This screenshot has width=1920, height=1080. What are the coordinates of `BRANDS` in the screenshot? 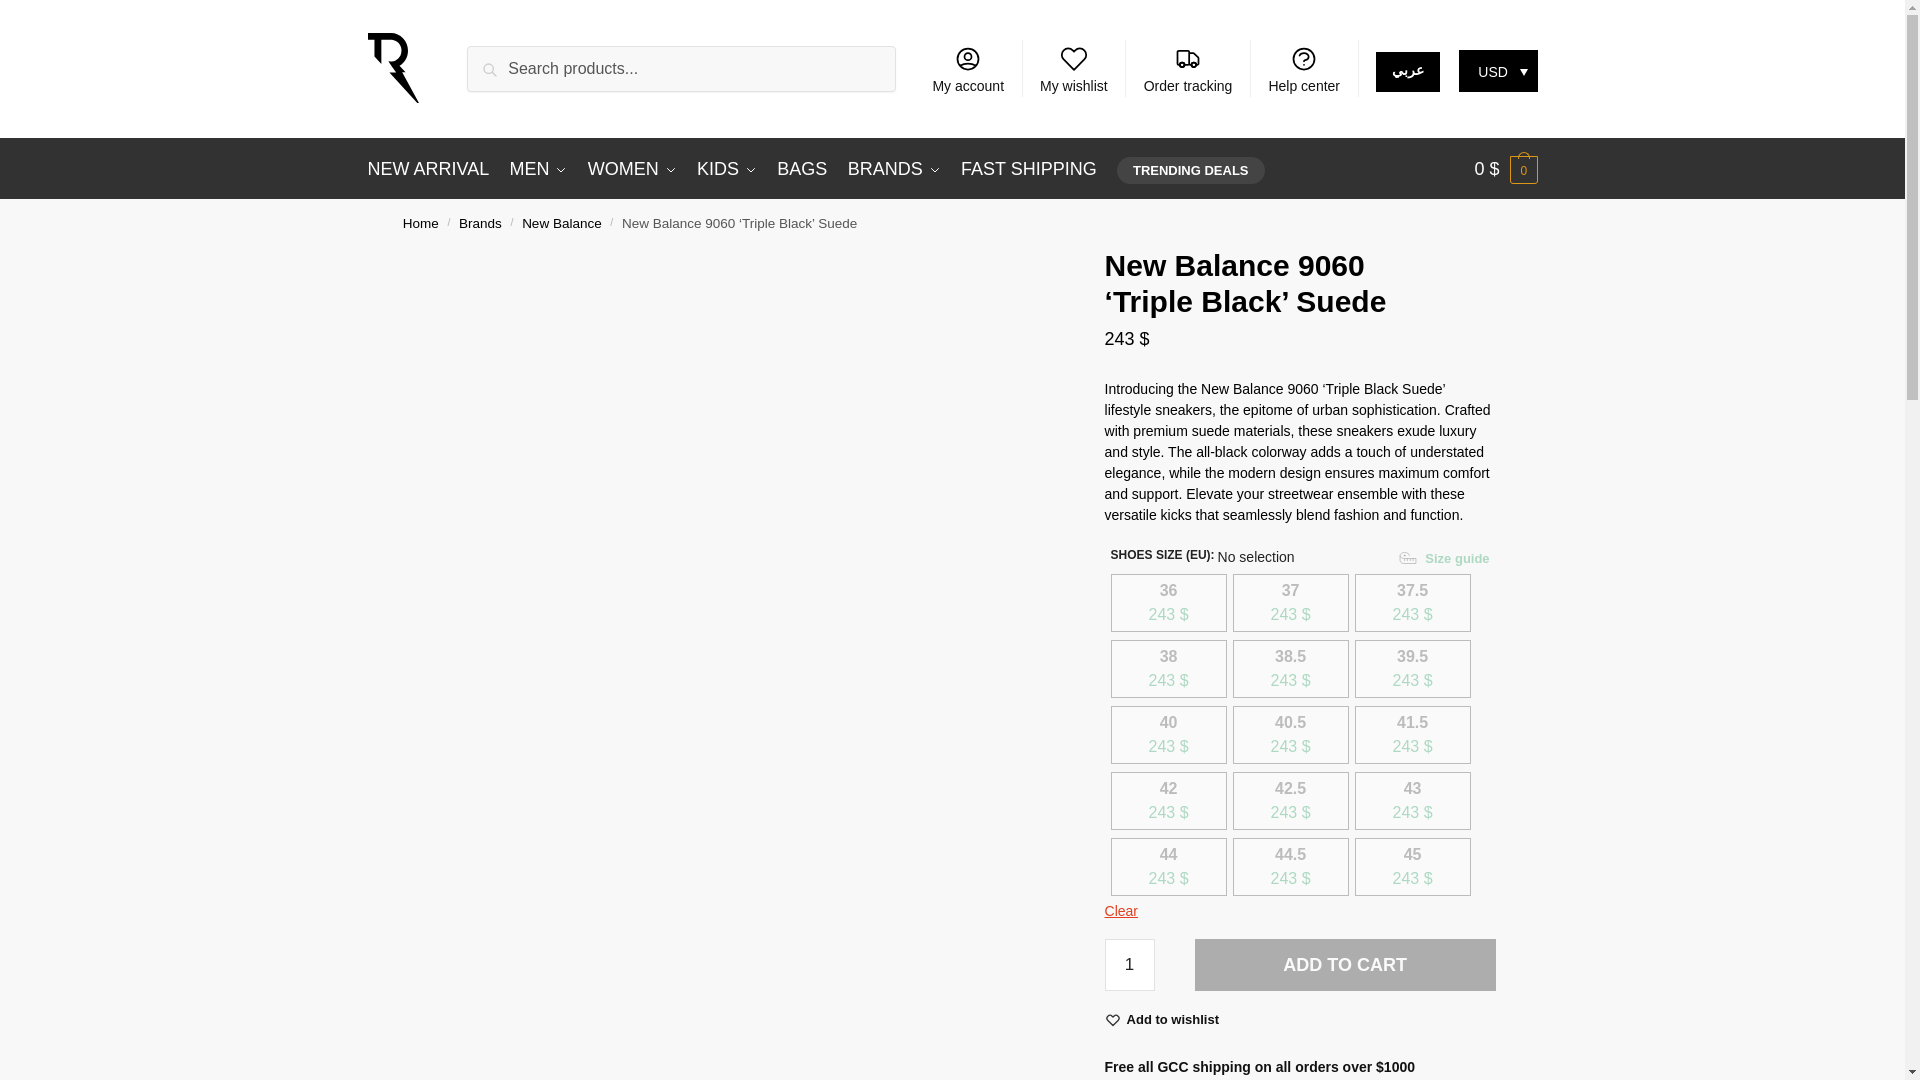 It's located at (894, 168).